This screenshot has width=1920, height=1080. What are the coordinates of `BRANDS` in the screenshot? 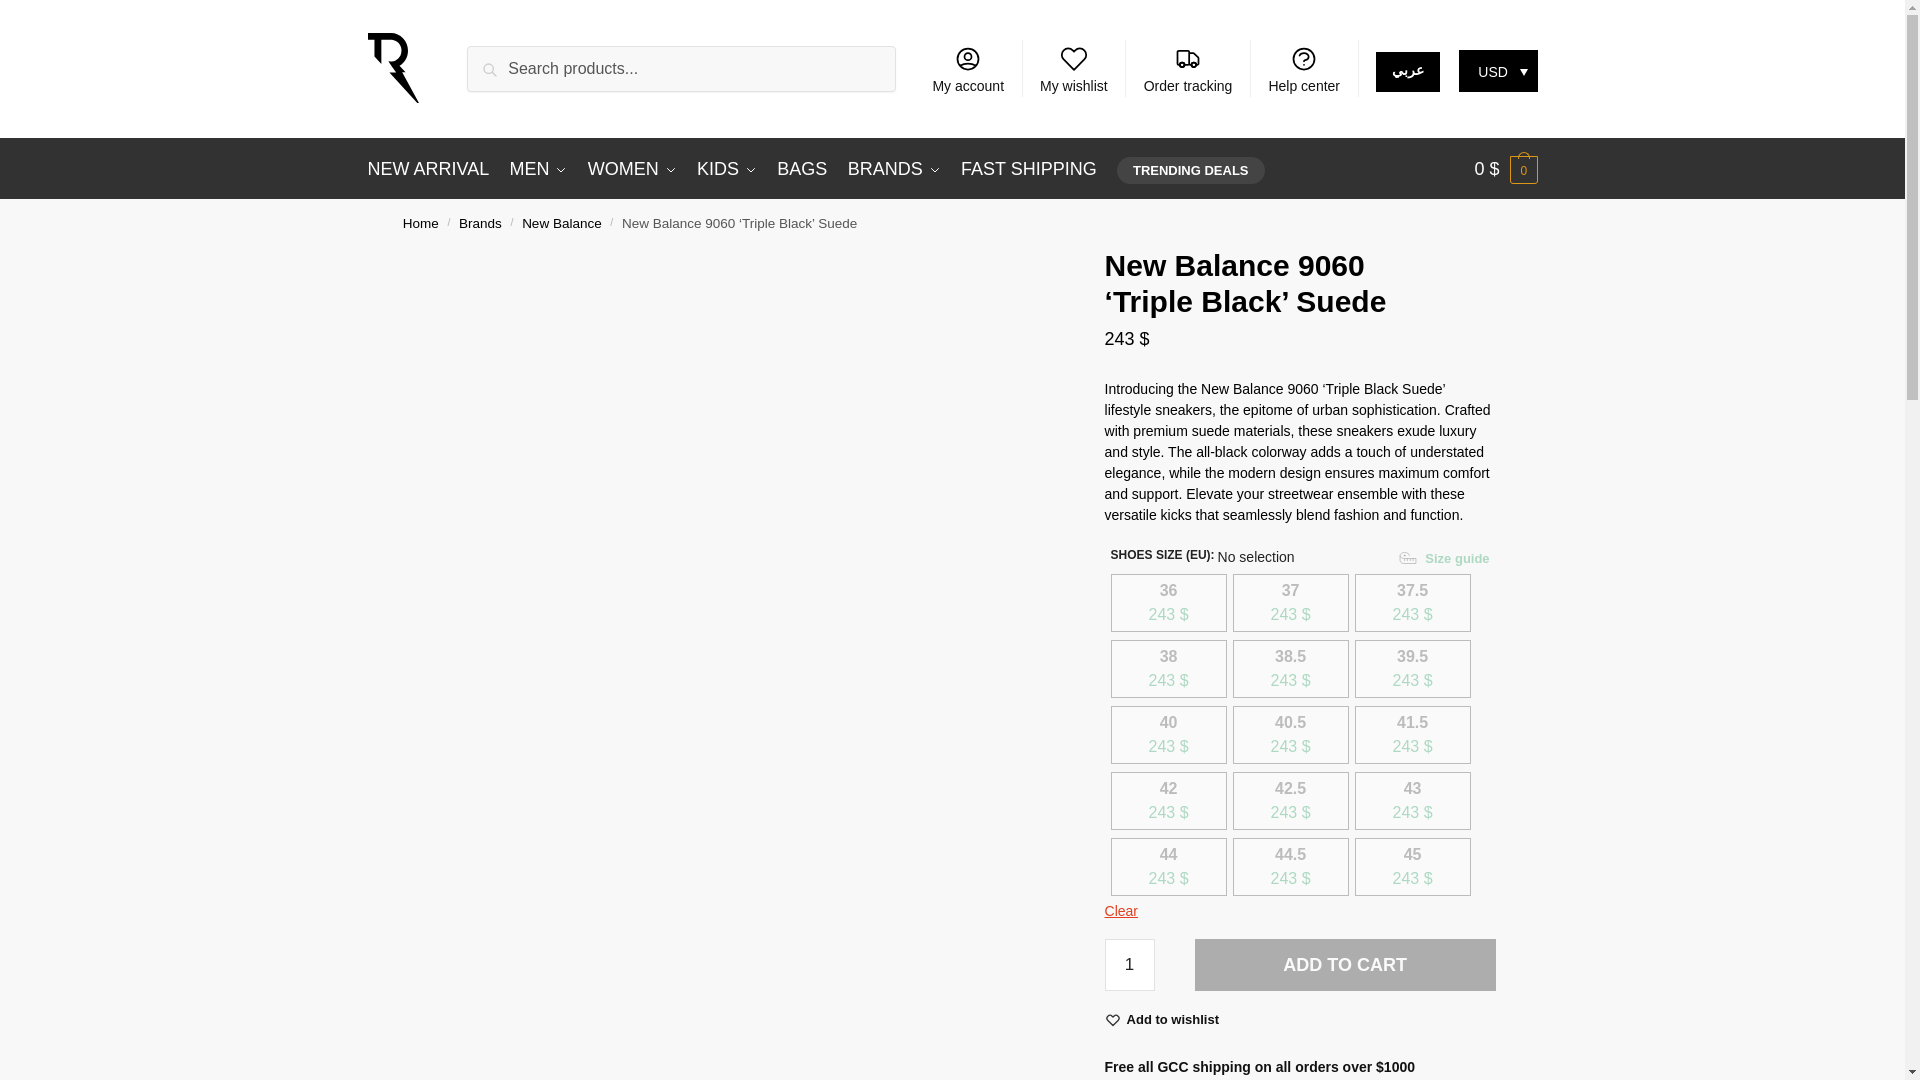 It's located at (894, 168).